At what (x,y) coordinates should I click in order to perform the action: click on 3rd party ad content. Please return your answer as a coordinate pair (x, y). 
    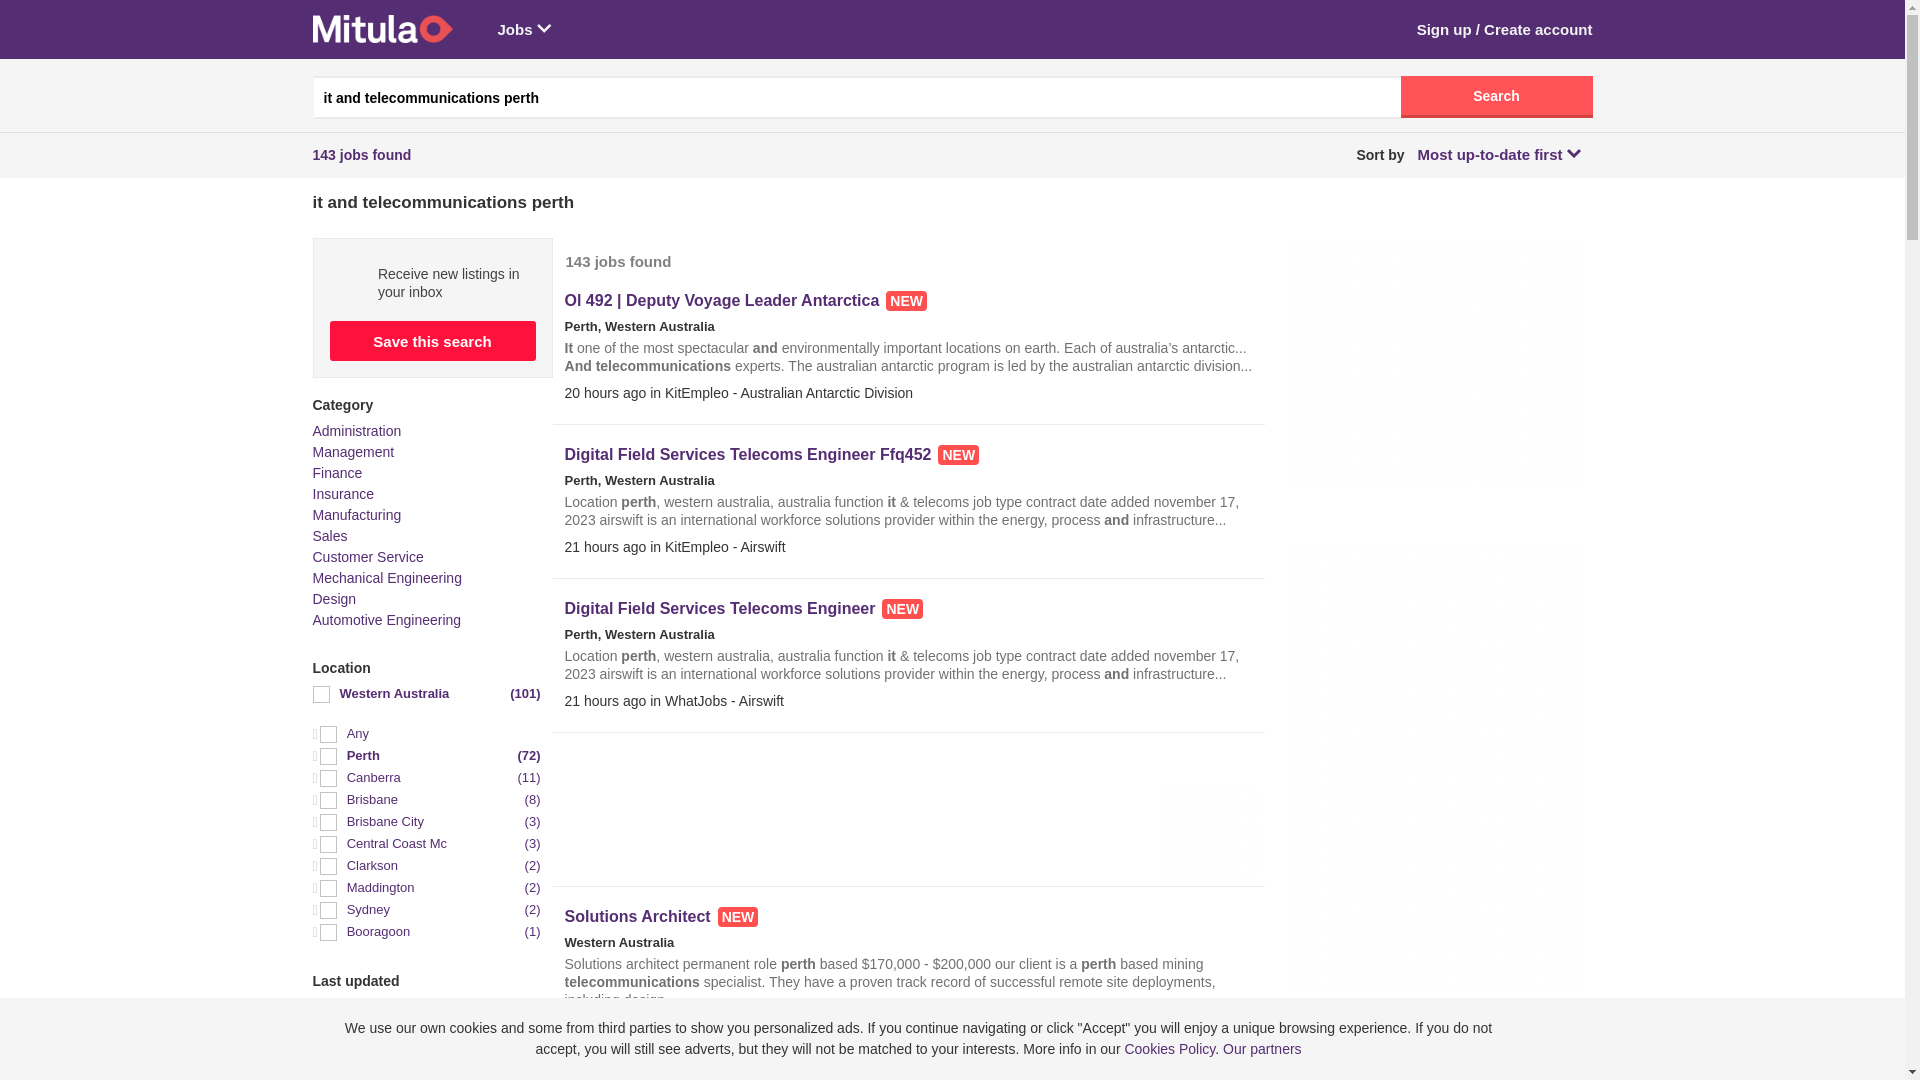
    Looking at the image, I should click on (1434, 363).